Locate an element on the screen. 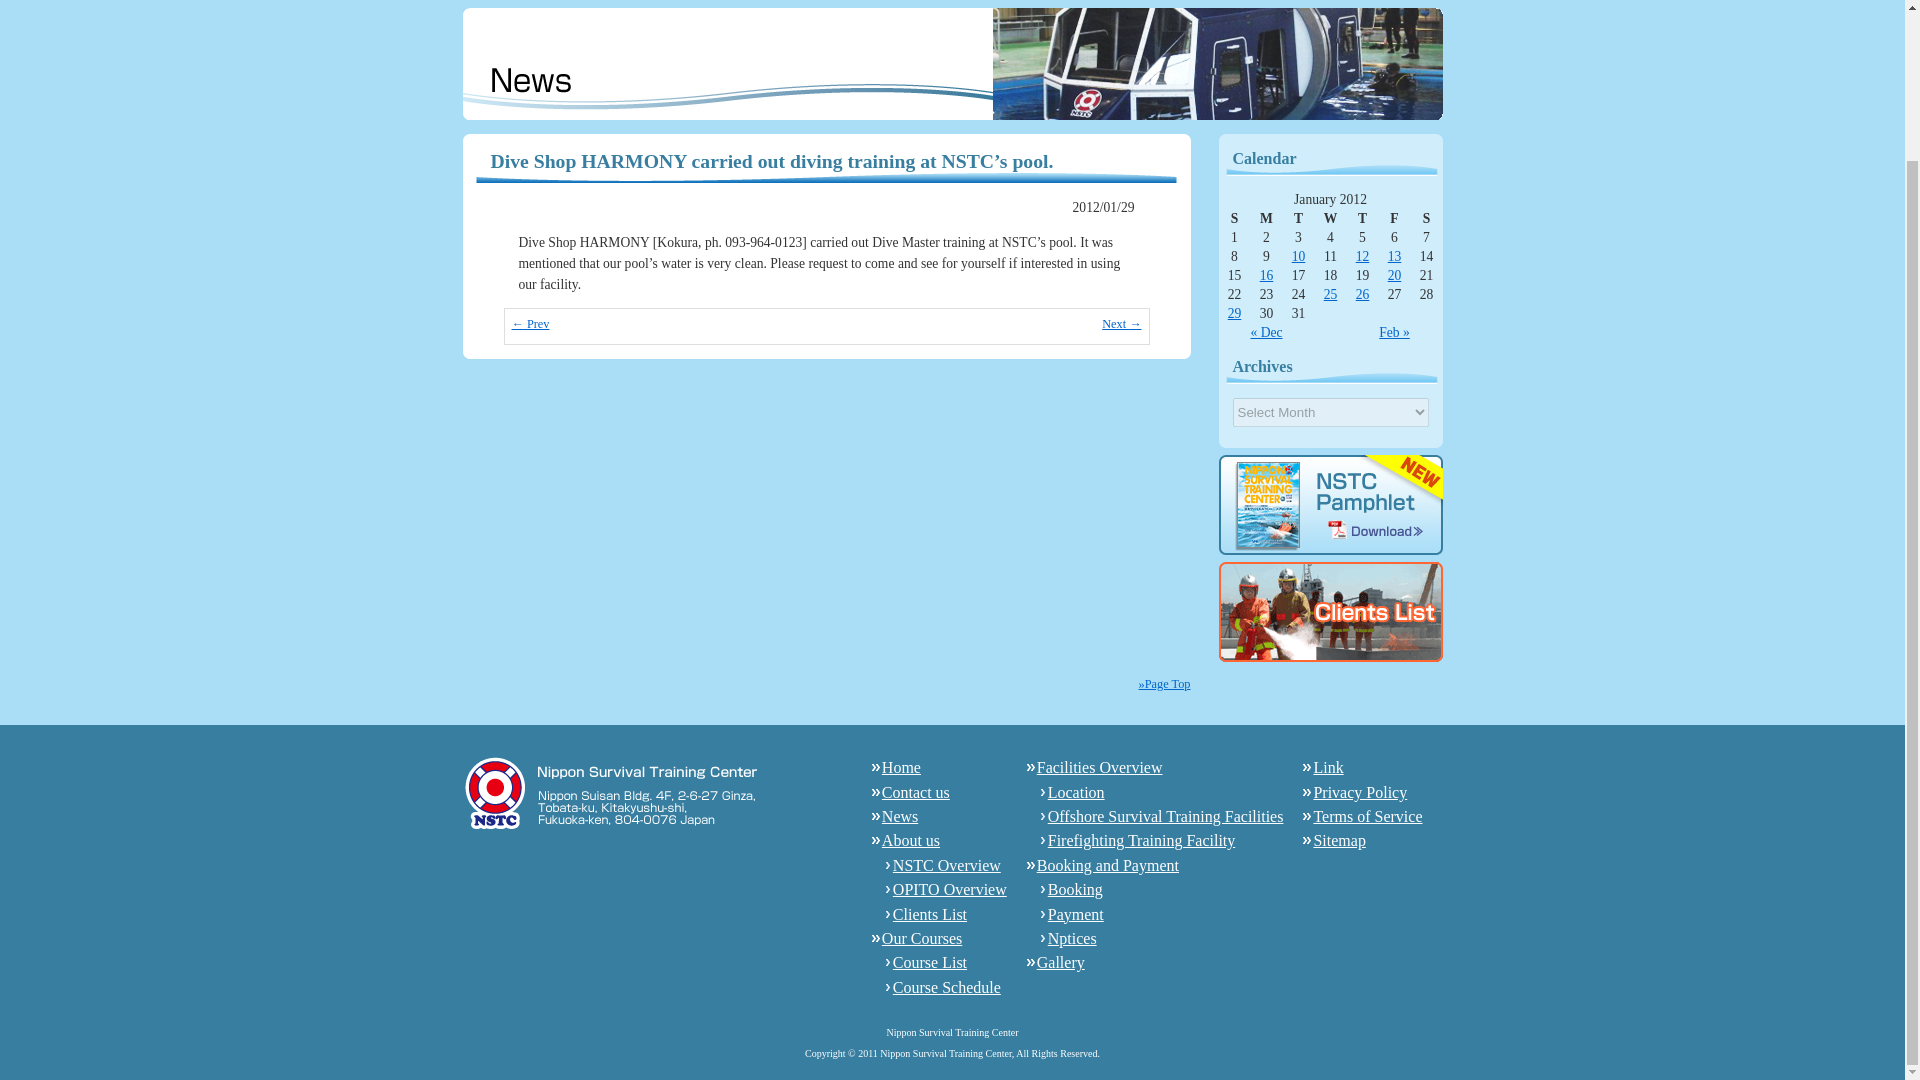 The height and width of the screenshot is (1080, 1920). 10 is located at coordinates (1298, 256).